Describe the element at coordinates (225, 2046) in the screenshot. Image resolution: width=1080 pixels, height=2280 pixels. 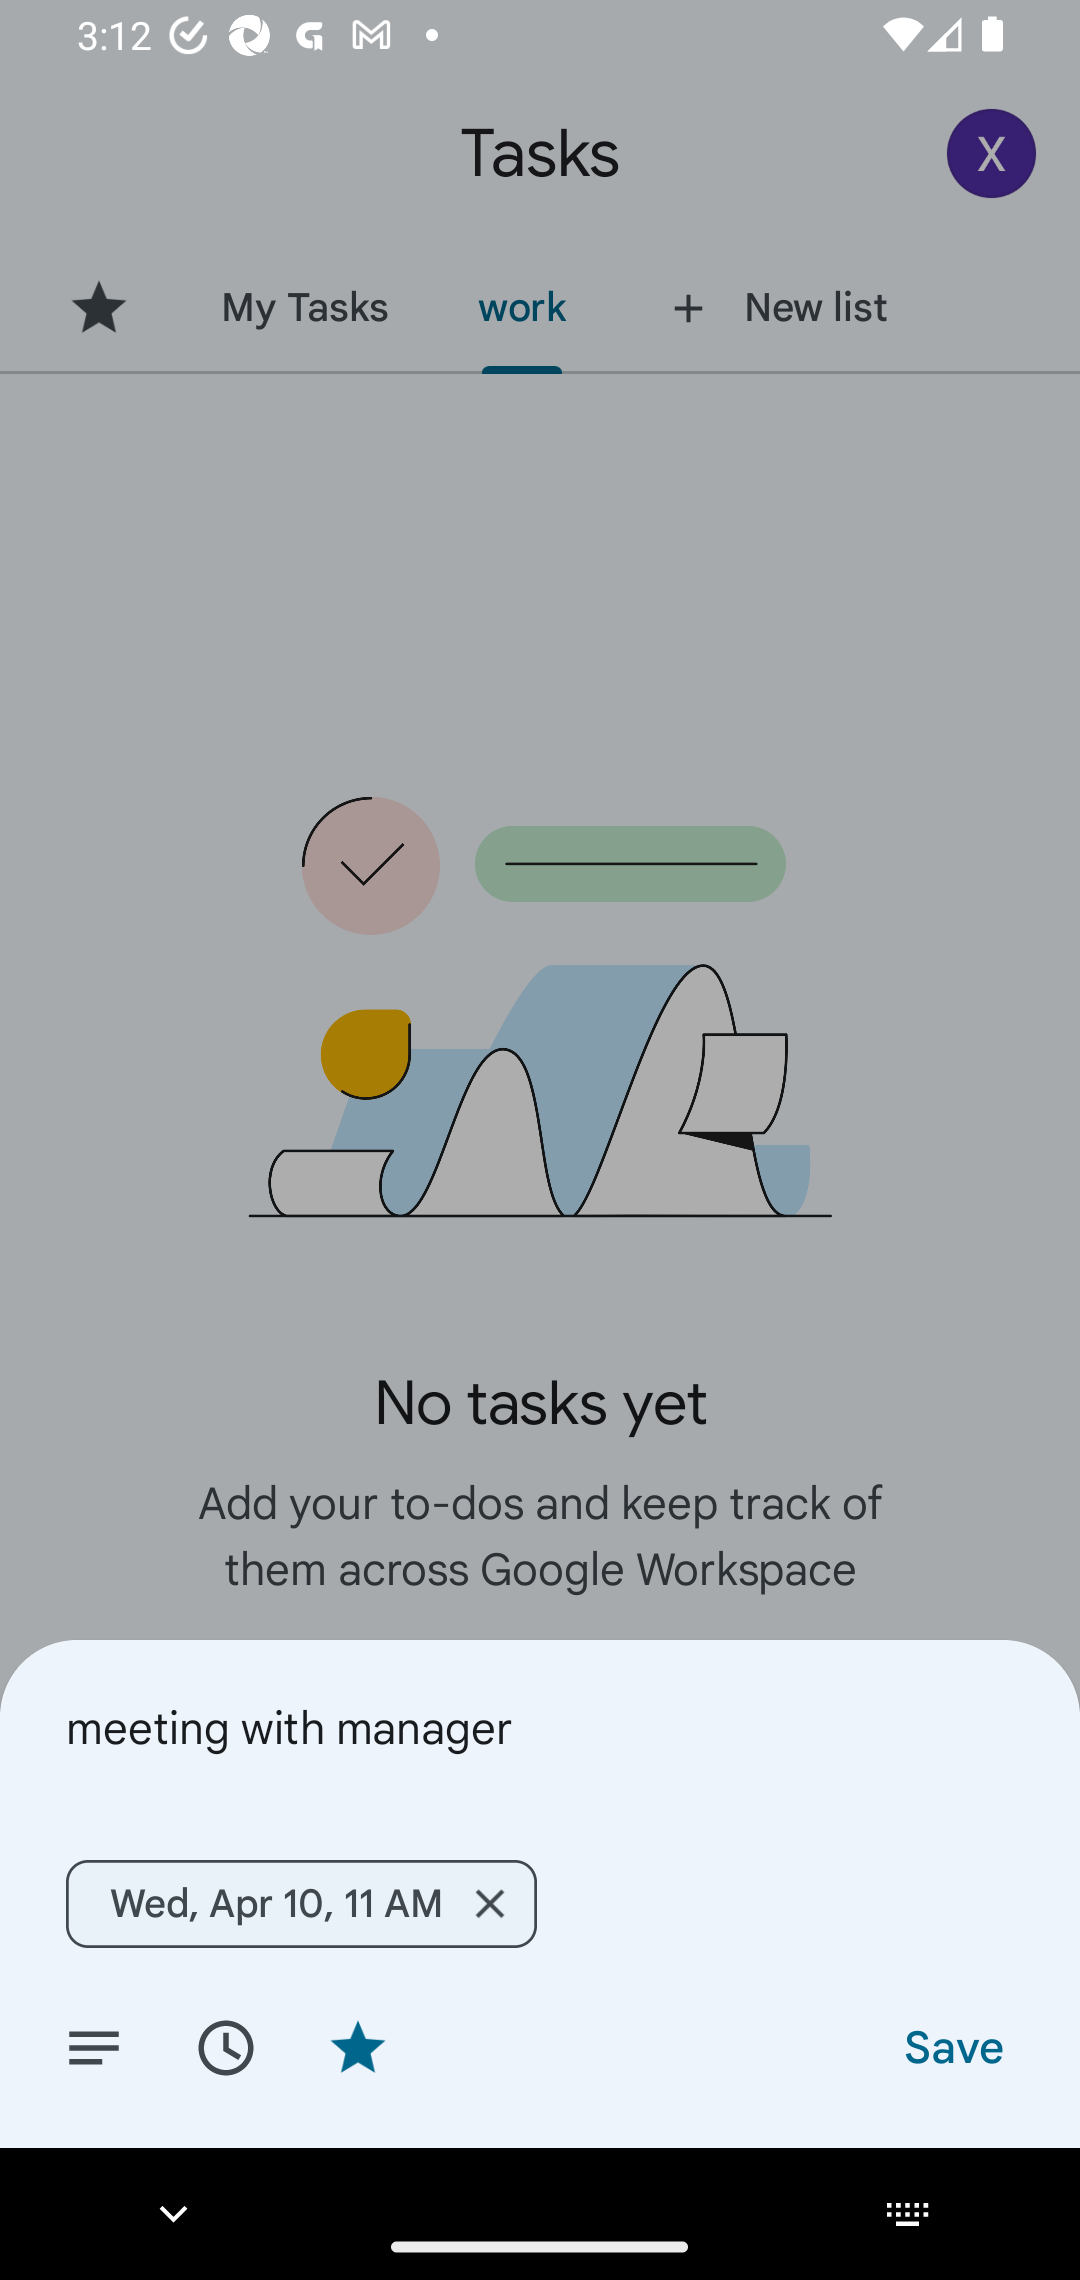
I see `Set date/time` at that location.